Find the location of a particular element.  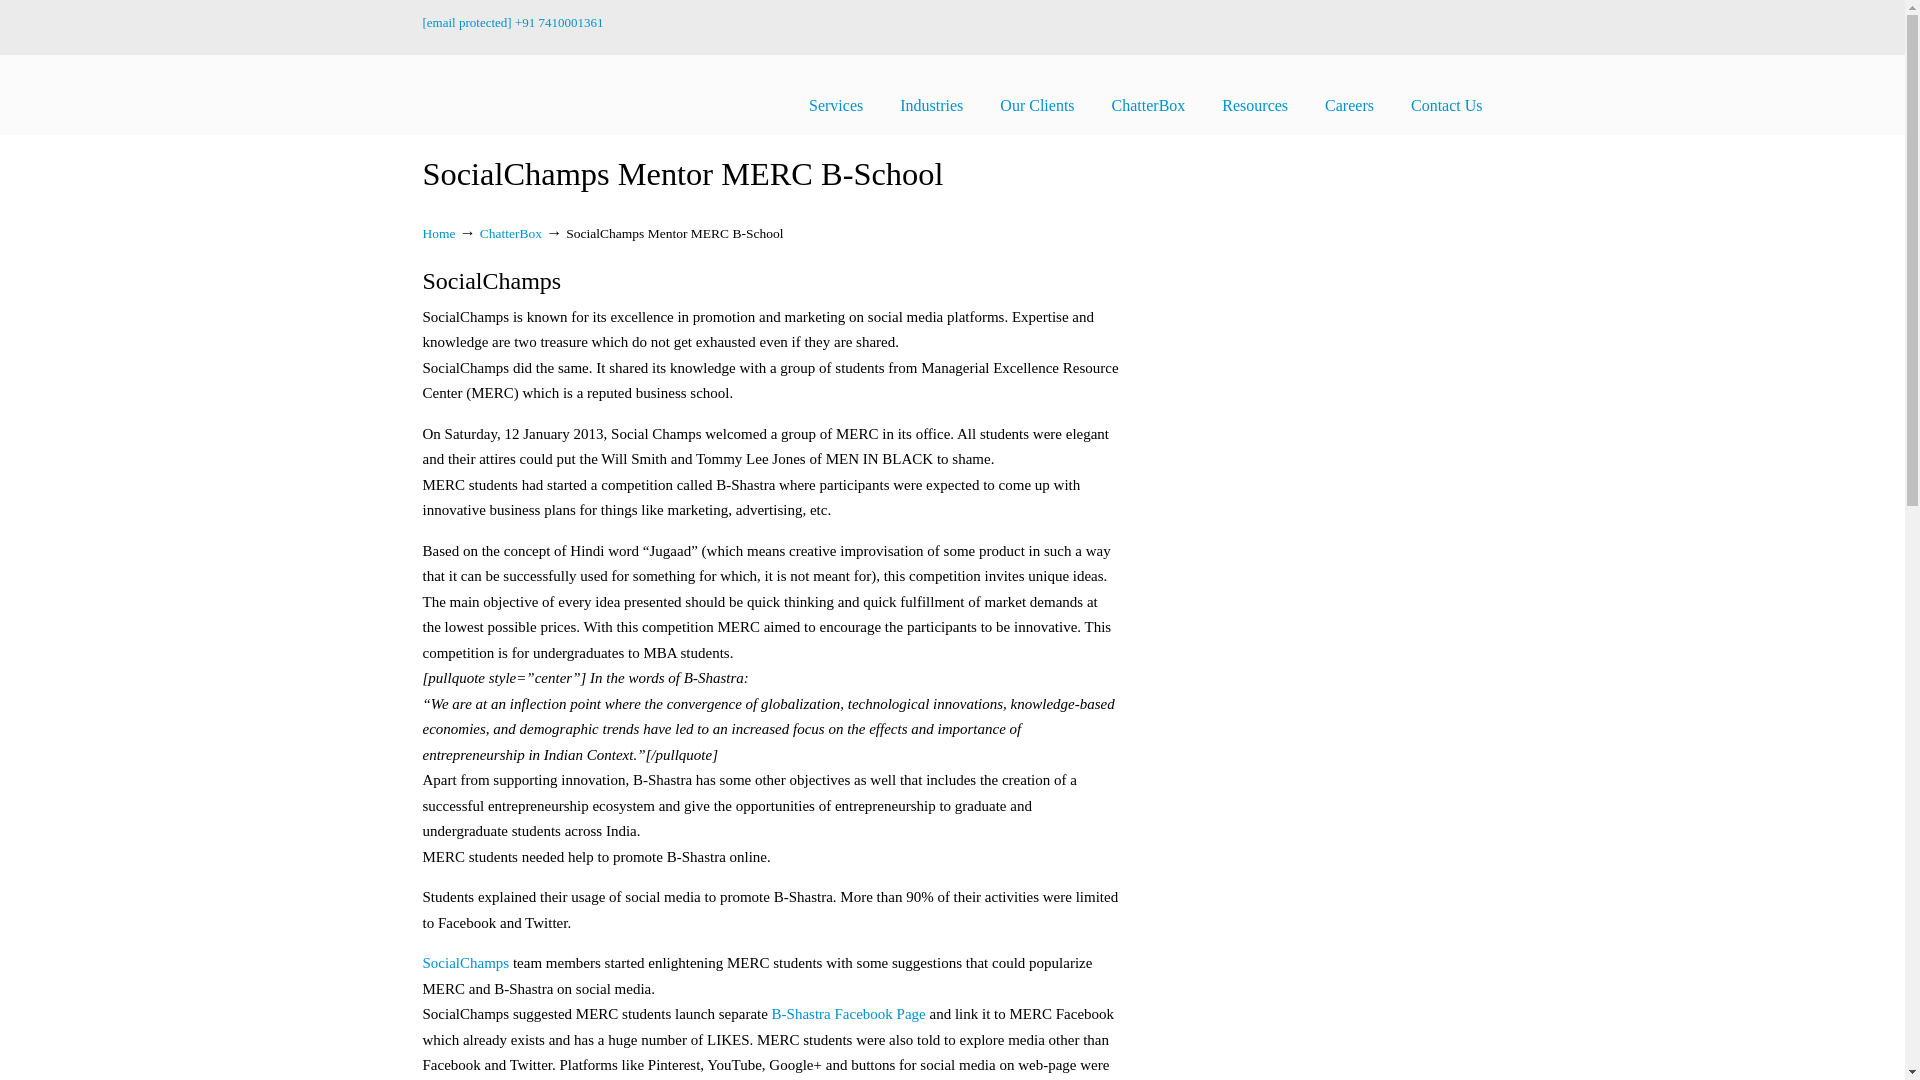

Industries is located at coordinates (931, 105).